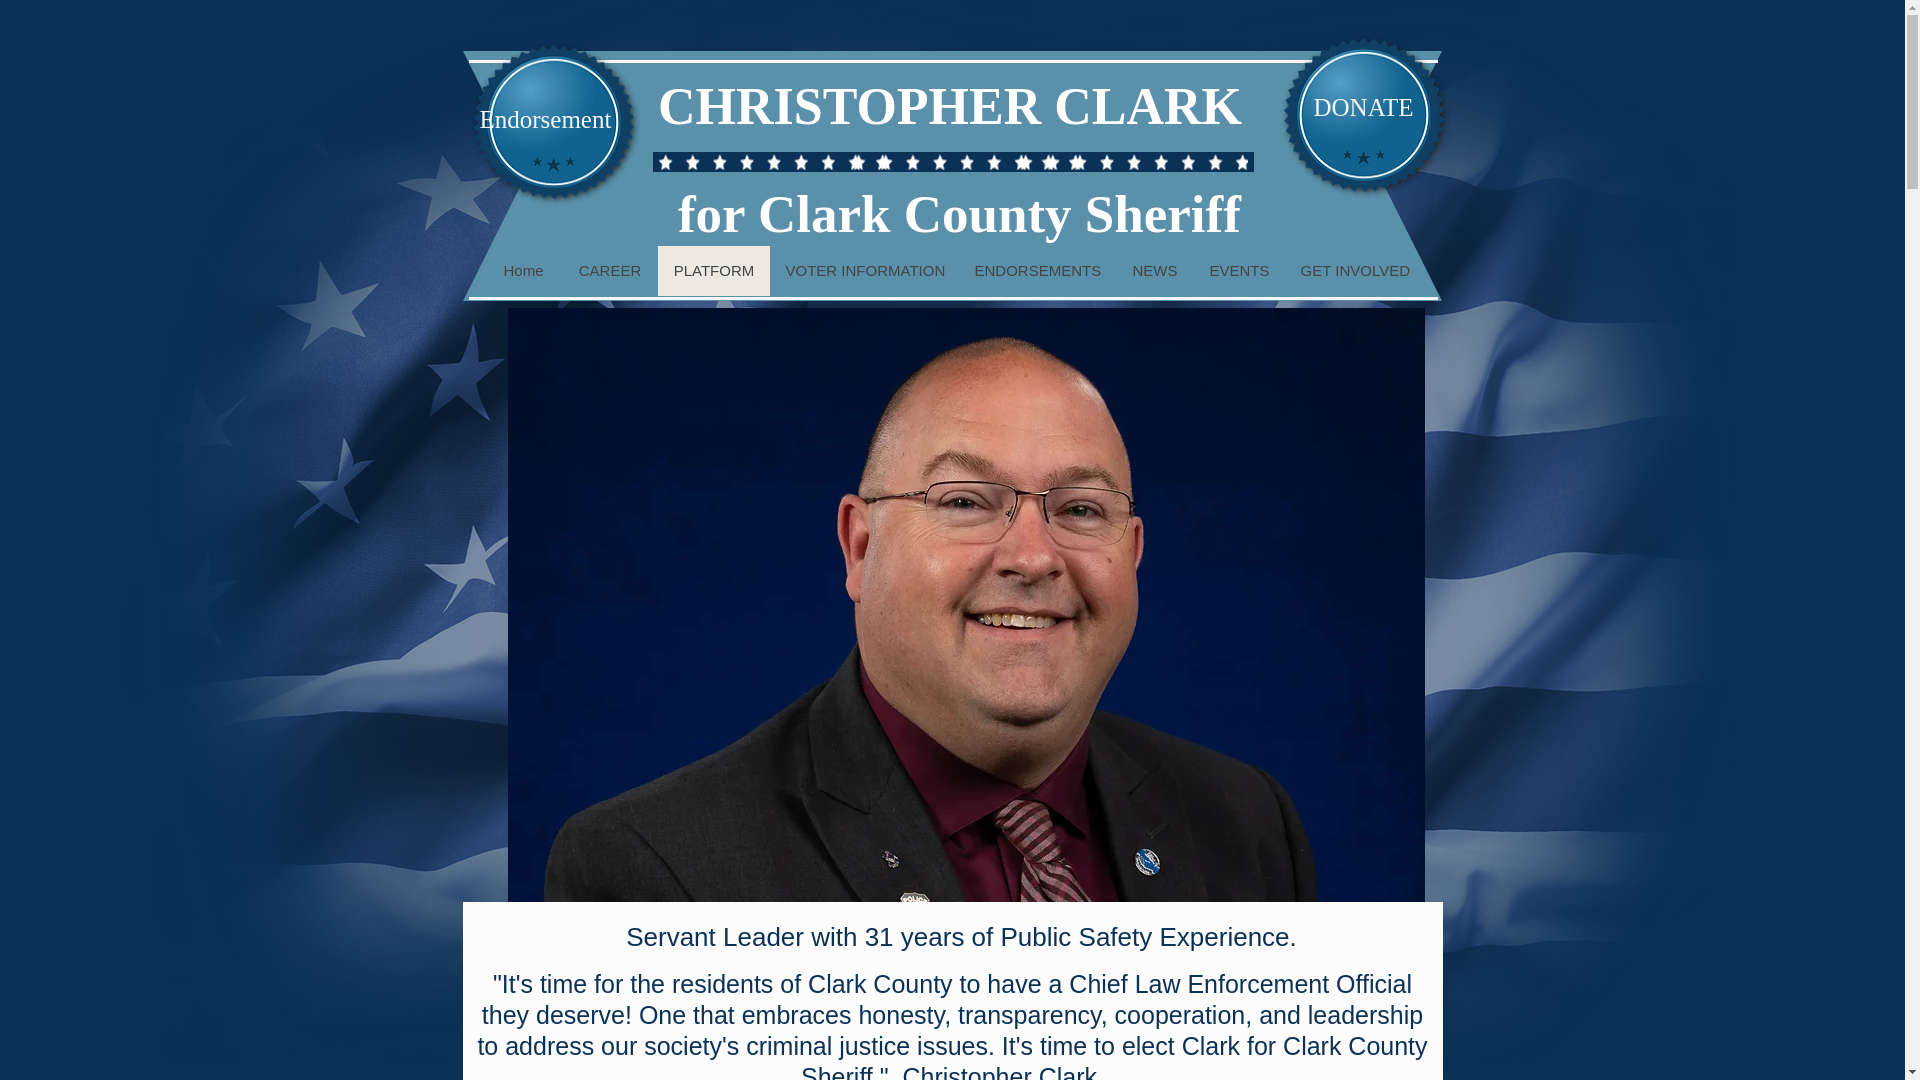 The width and height of the screenshot is (1920, 1080). Describe the element at coordinates (965, 214) in the screenshot. I see `for Clark County Sheriff ` at that location.